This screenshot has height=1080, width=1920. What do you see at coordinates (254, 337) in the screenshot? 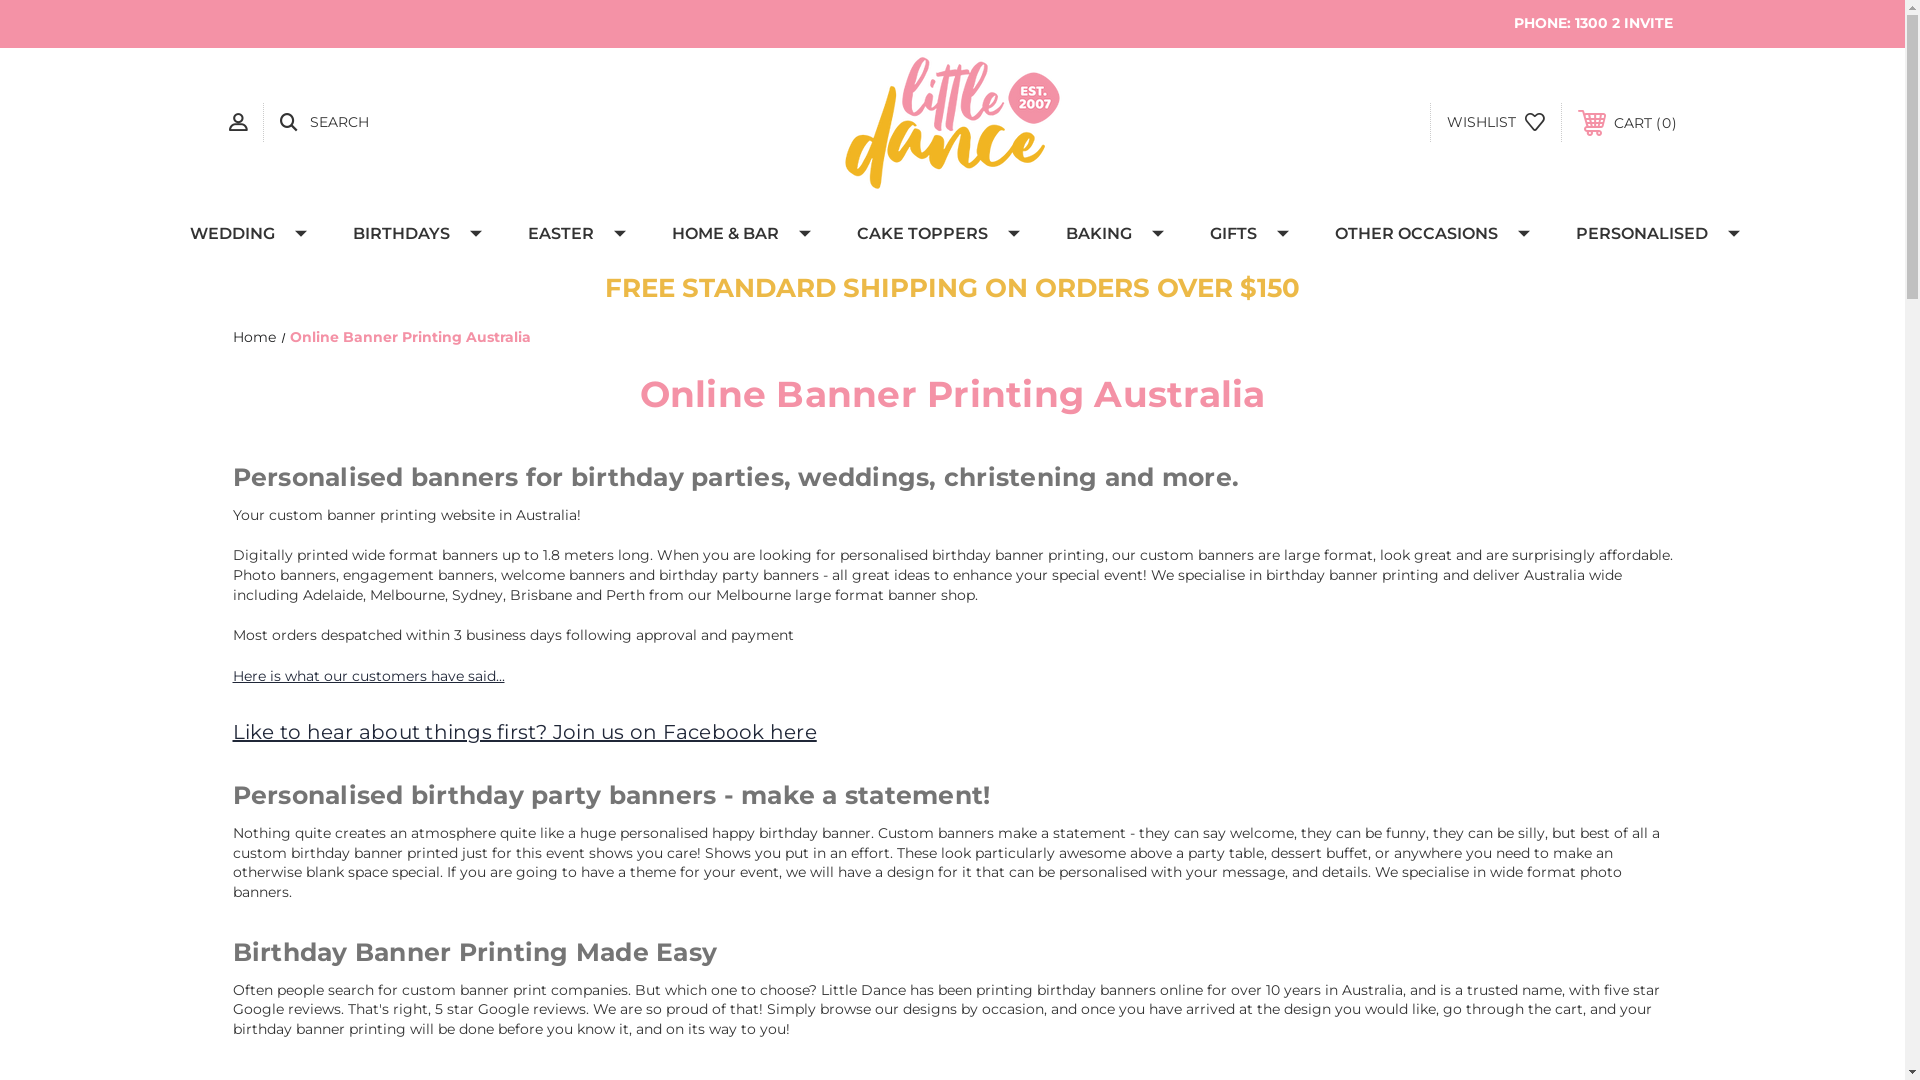
I see `Home` at bounding box center [254, 337].